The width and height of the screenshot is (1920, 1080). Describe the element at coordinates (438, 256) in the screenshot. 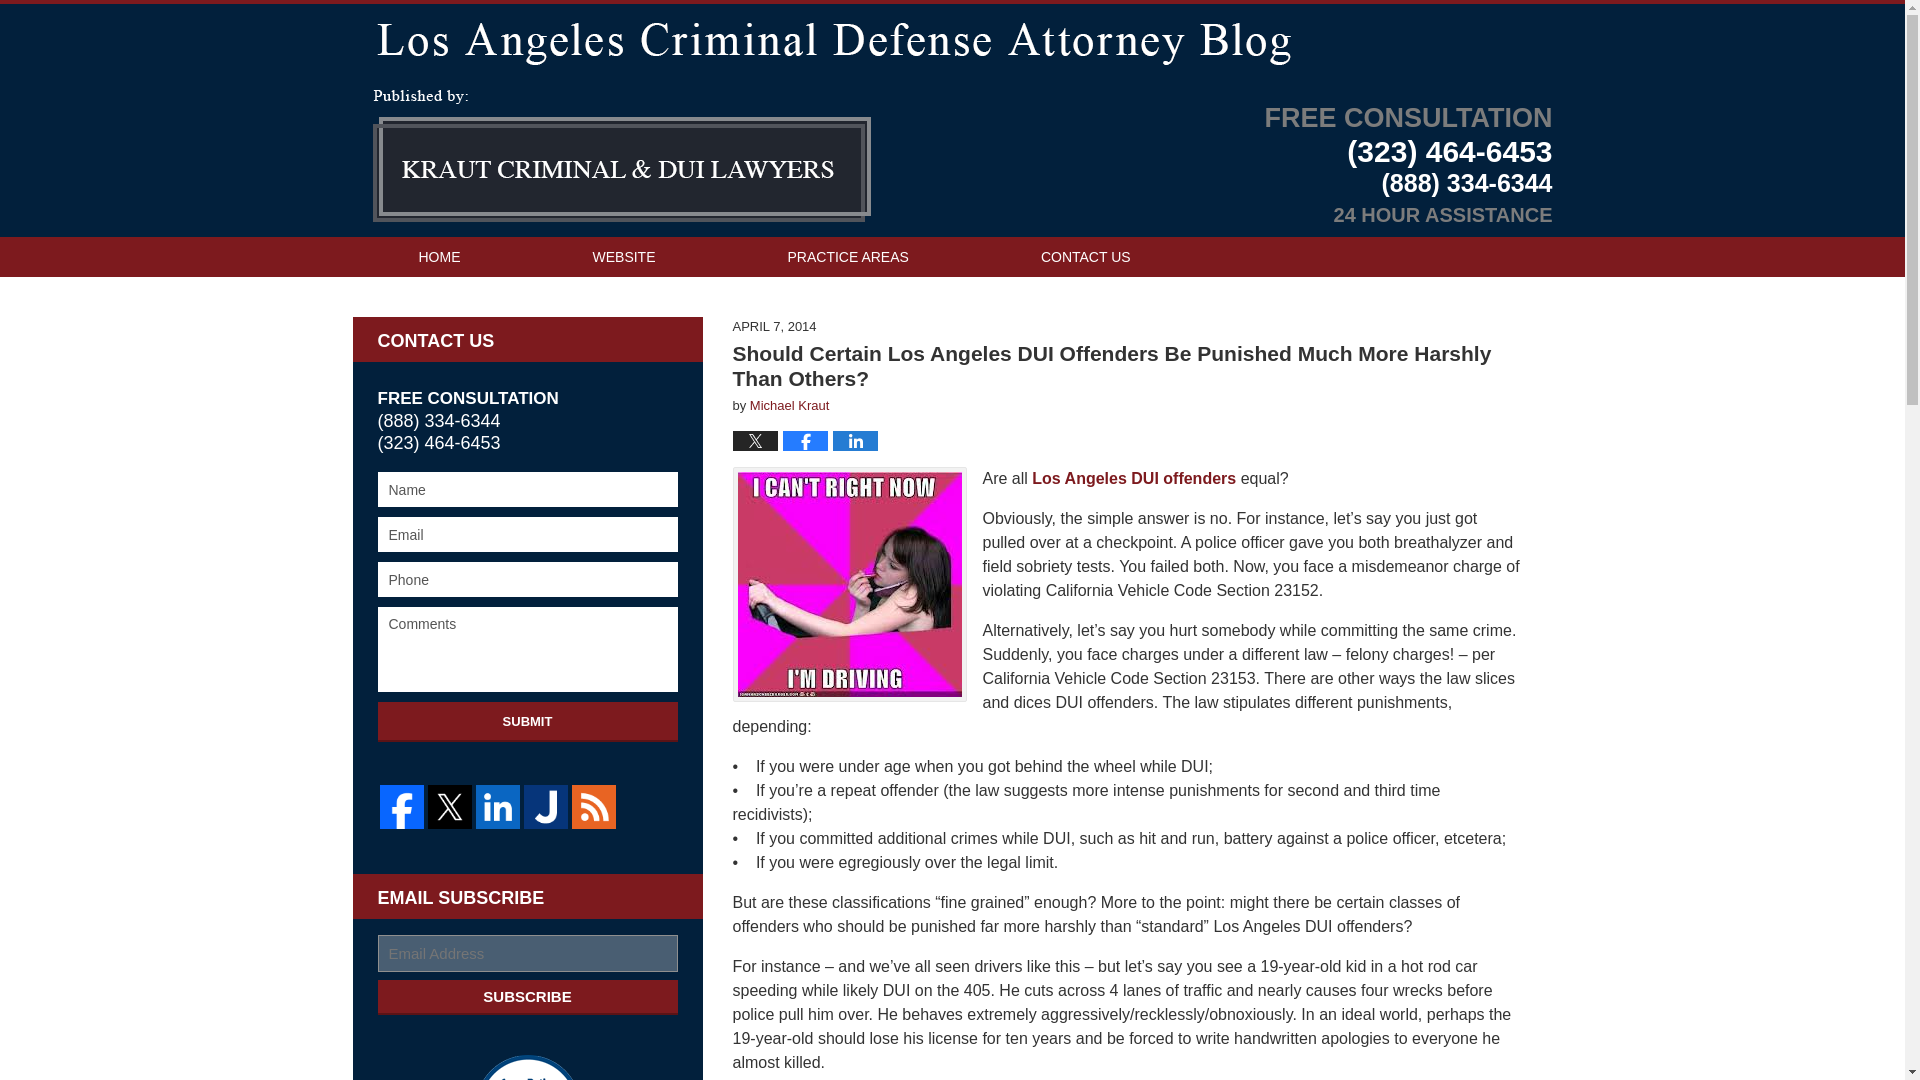

I see `HOME` at that location.